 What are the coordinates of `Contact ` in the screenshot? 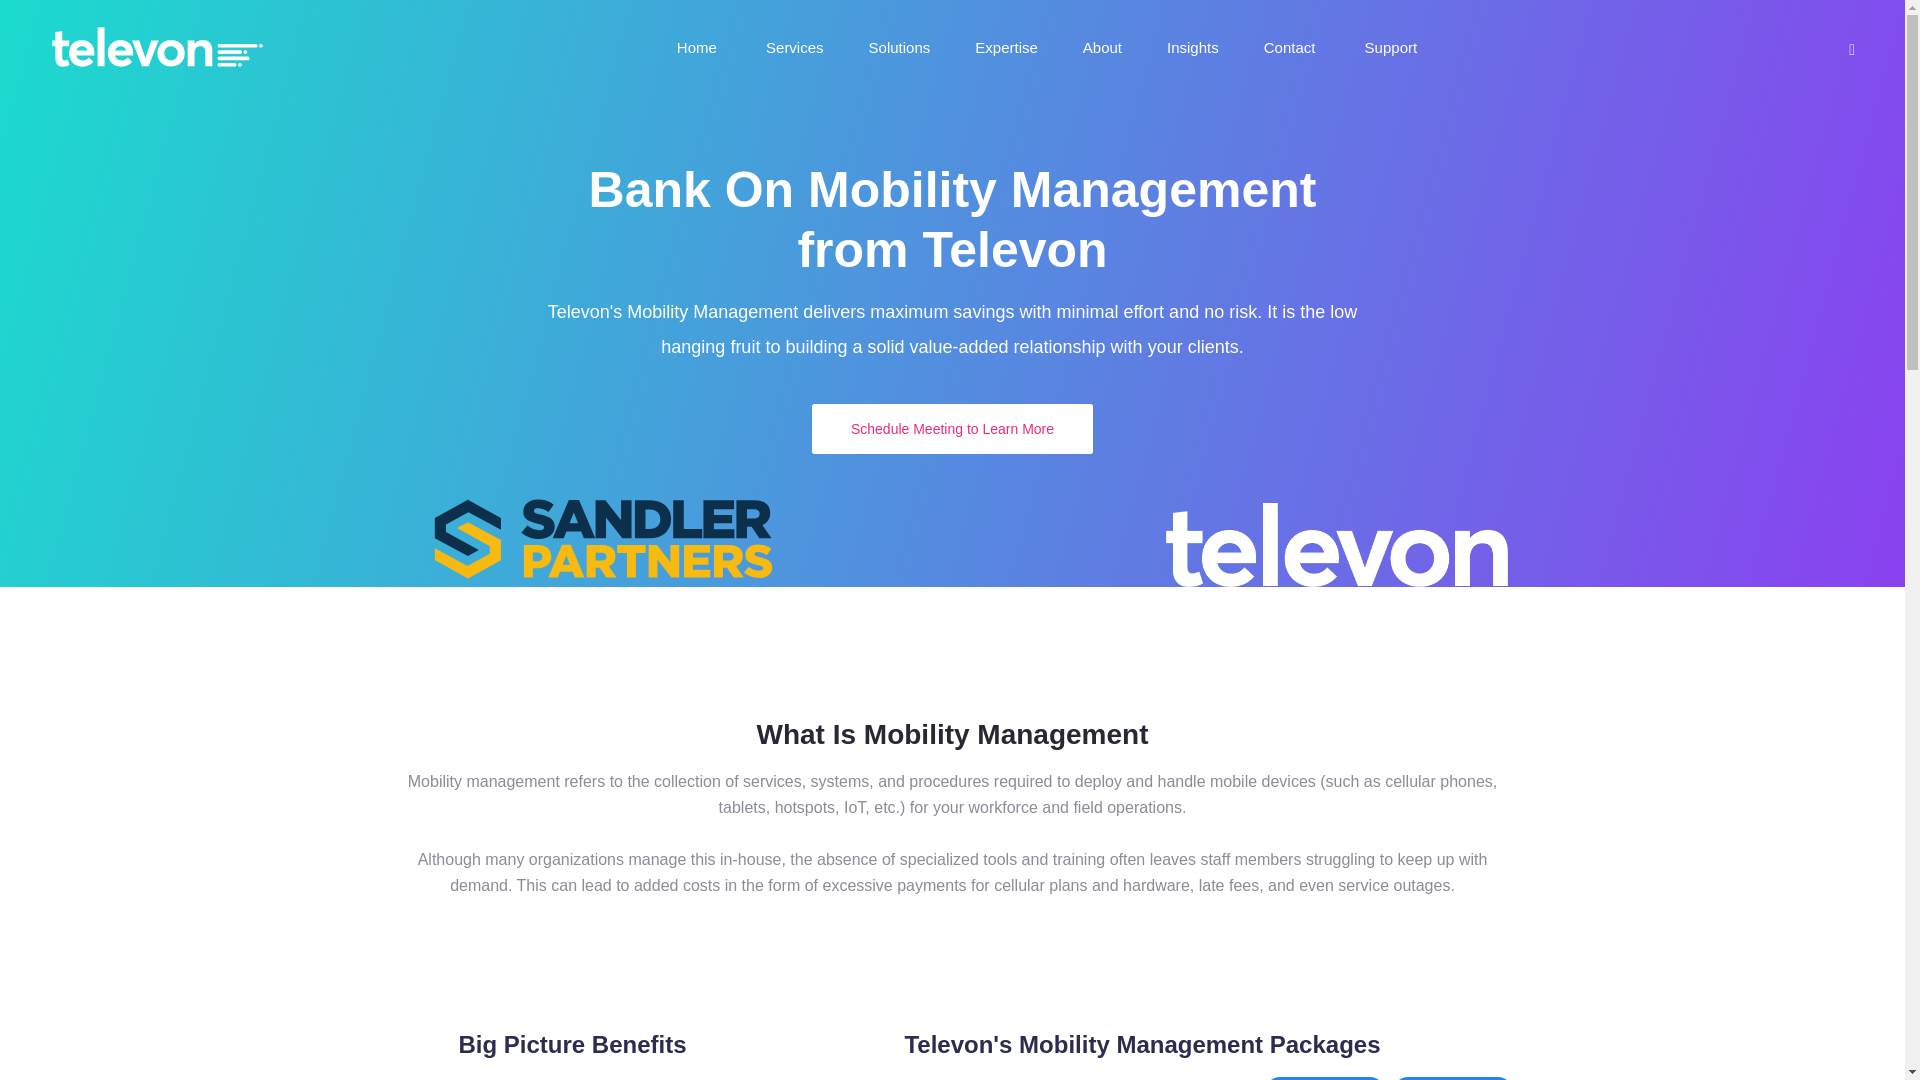 It's located at (1292, 46).